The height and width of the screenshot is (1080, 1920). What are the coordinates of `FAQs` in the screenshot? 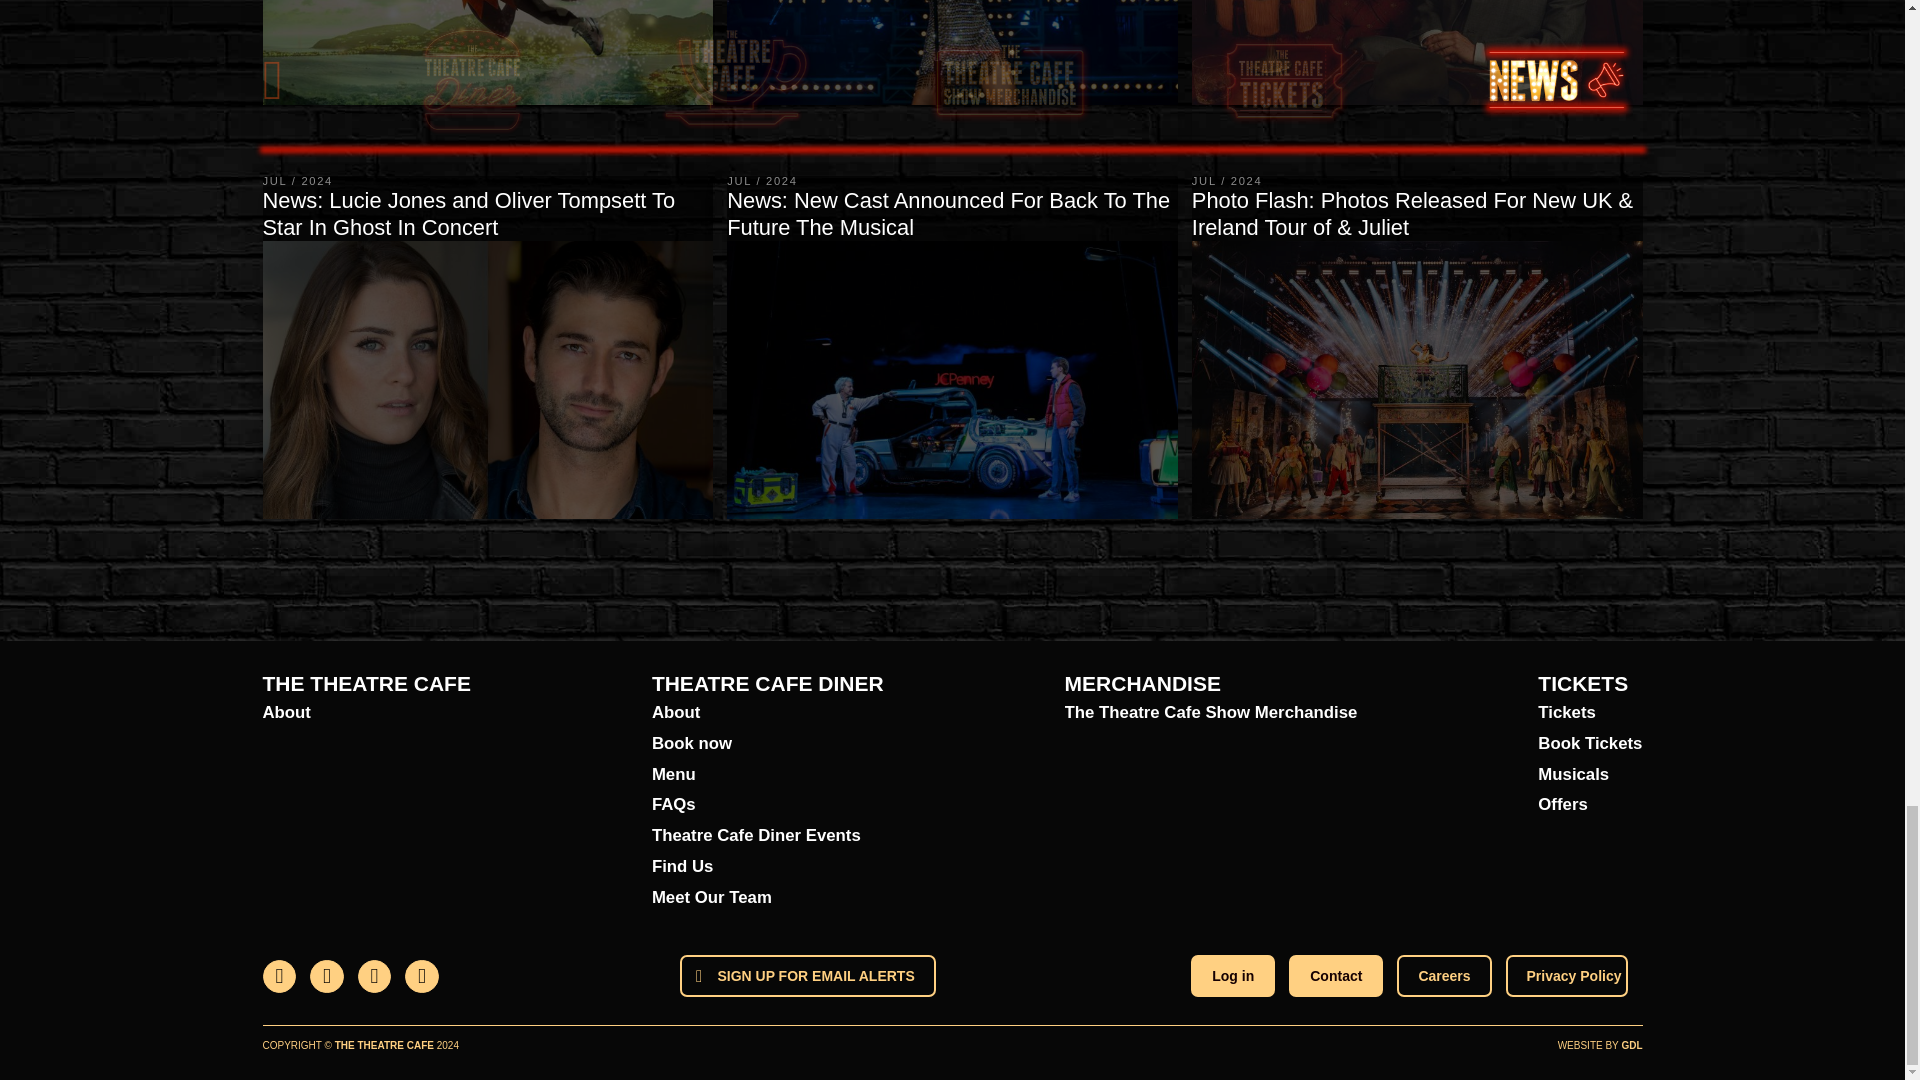 It's located at (768, 804).